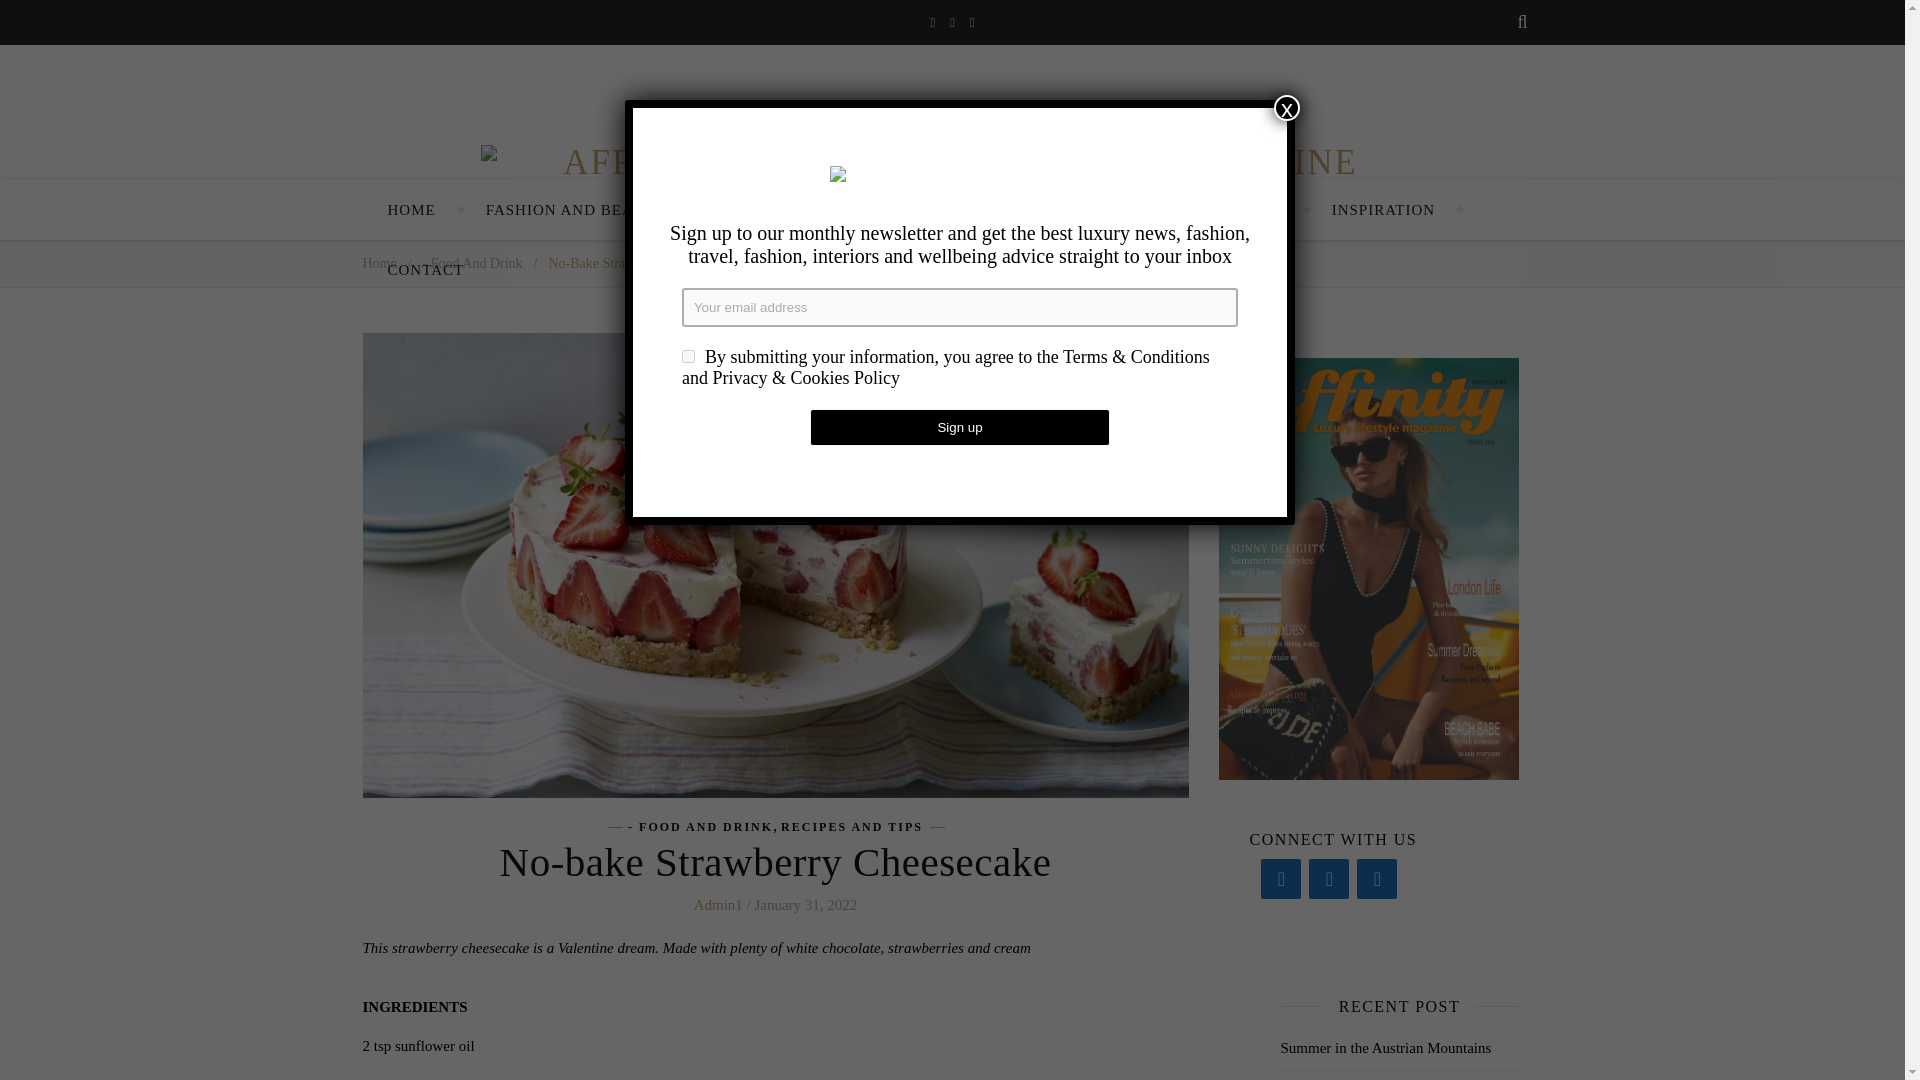 This screenshot has width=1920, height=1080. I want to click on LIFESTYLE, so click(874, 210).